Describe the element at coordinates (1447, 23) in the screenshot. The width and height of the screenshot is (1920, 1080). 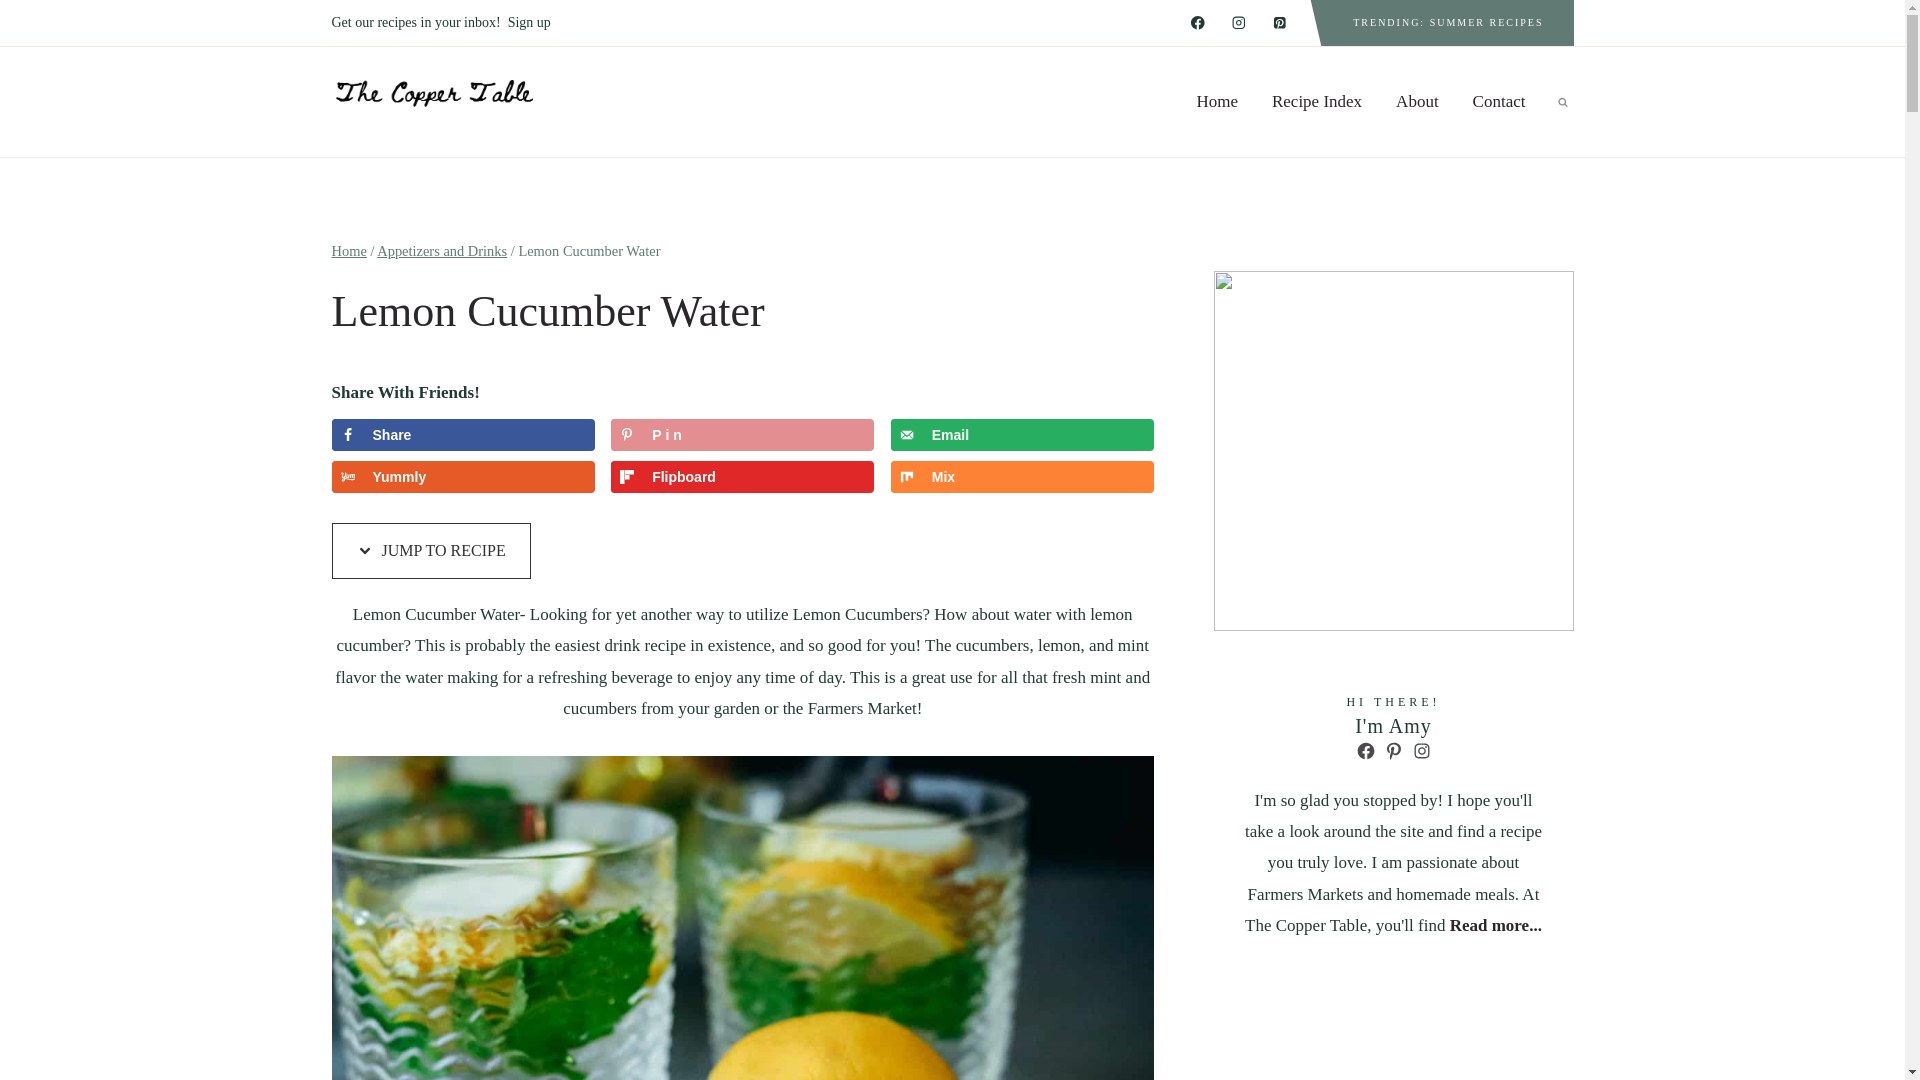
I see `TRENDING: SUMMER RECIPES` at that location.